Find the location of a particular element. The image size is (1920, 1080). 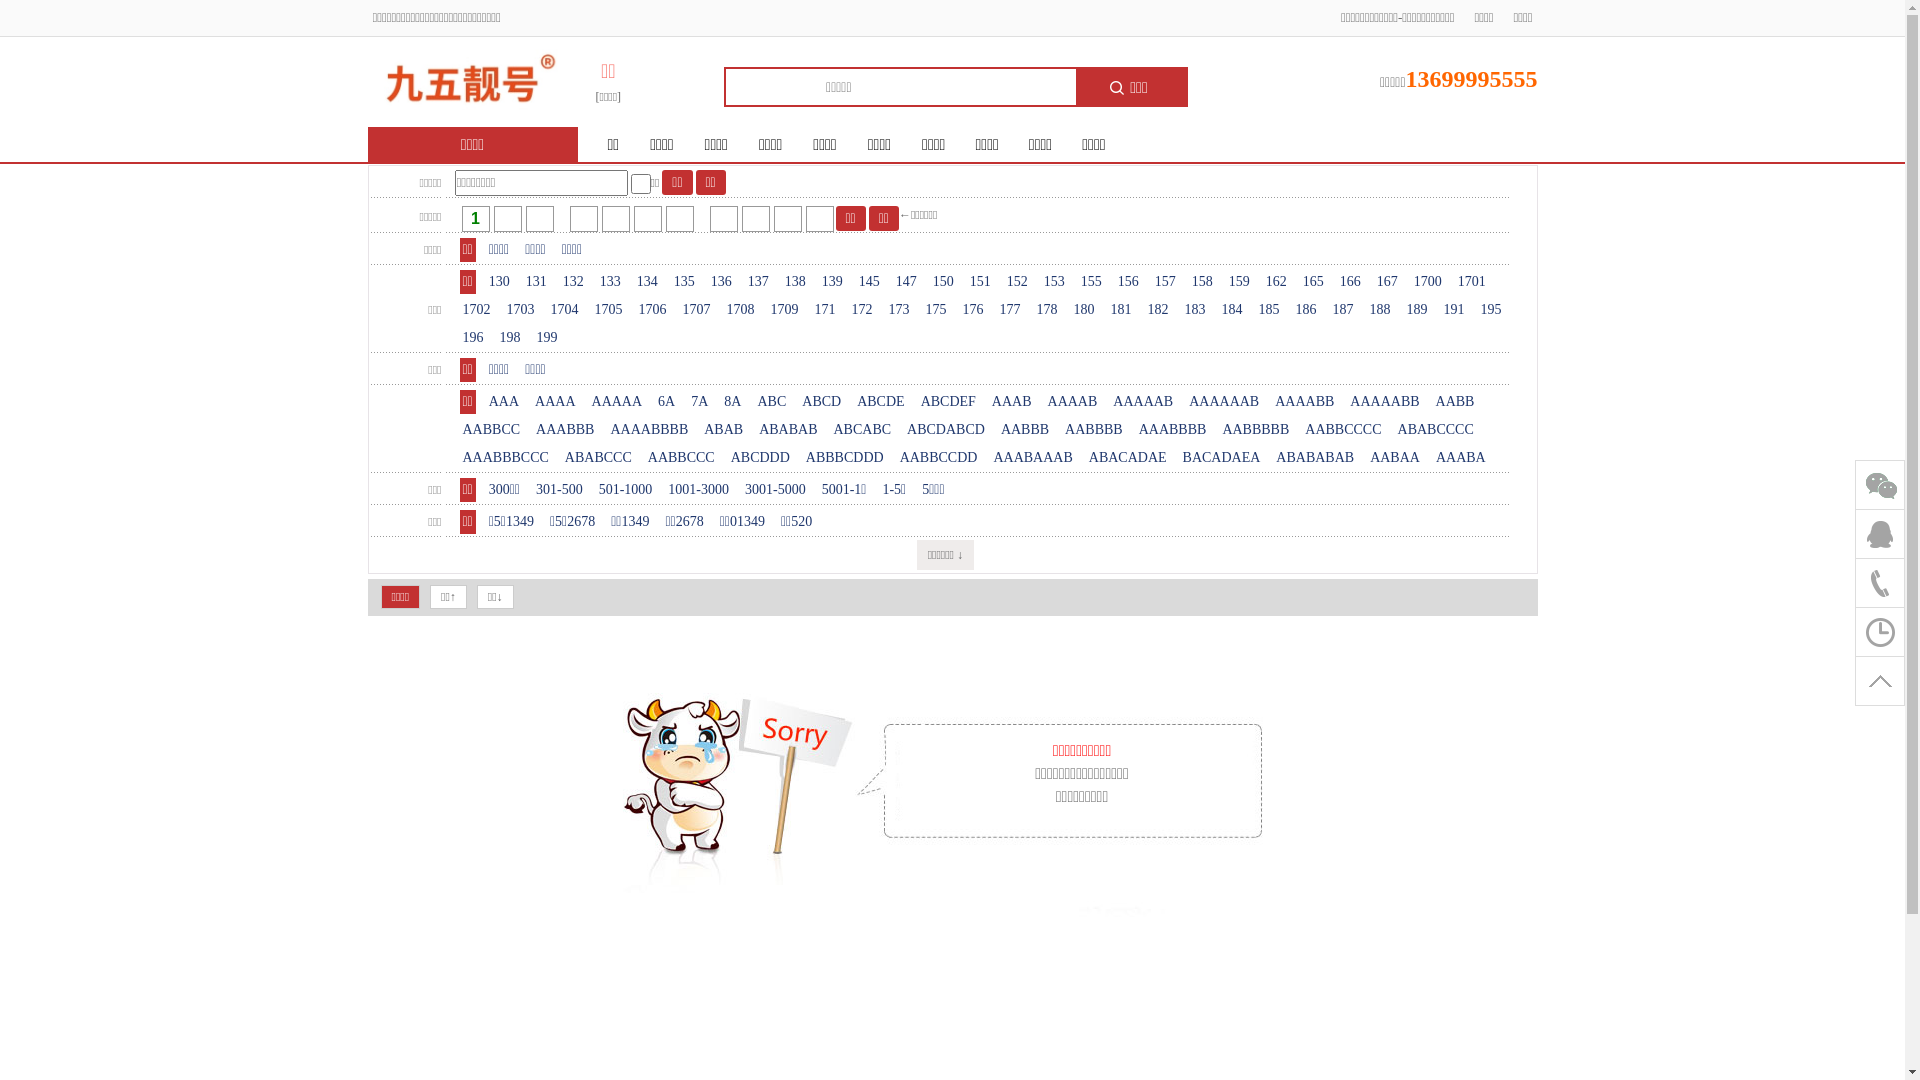

AABBCC is located at coordinates (492, 430).